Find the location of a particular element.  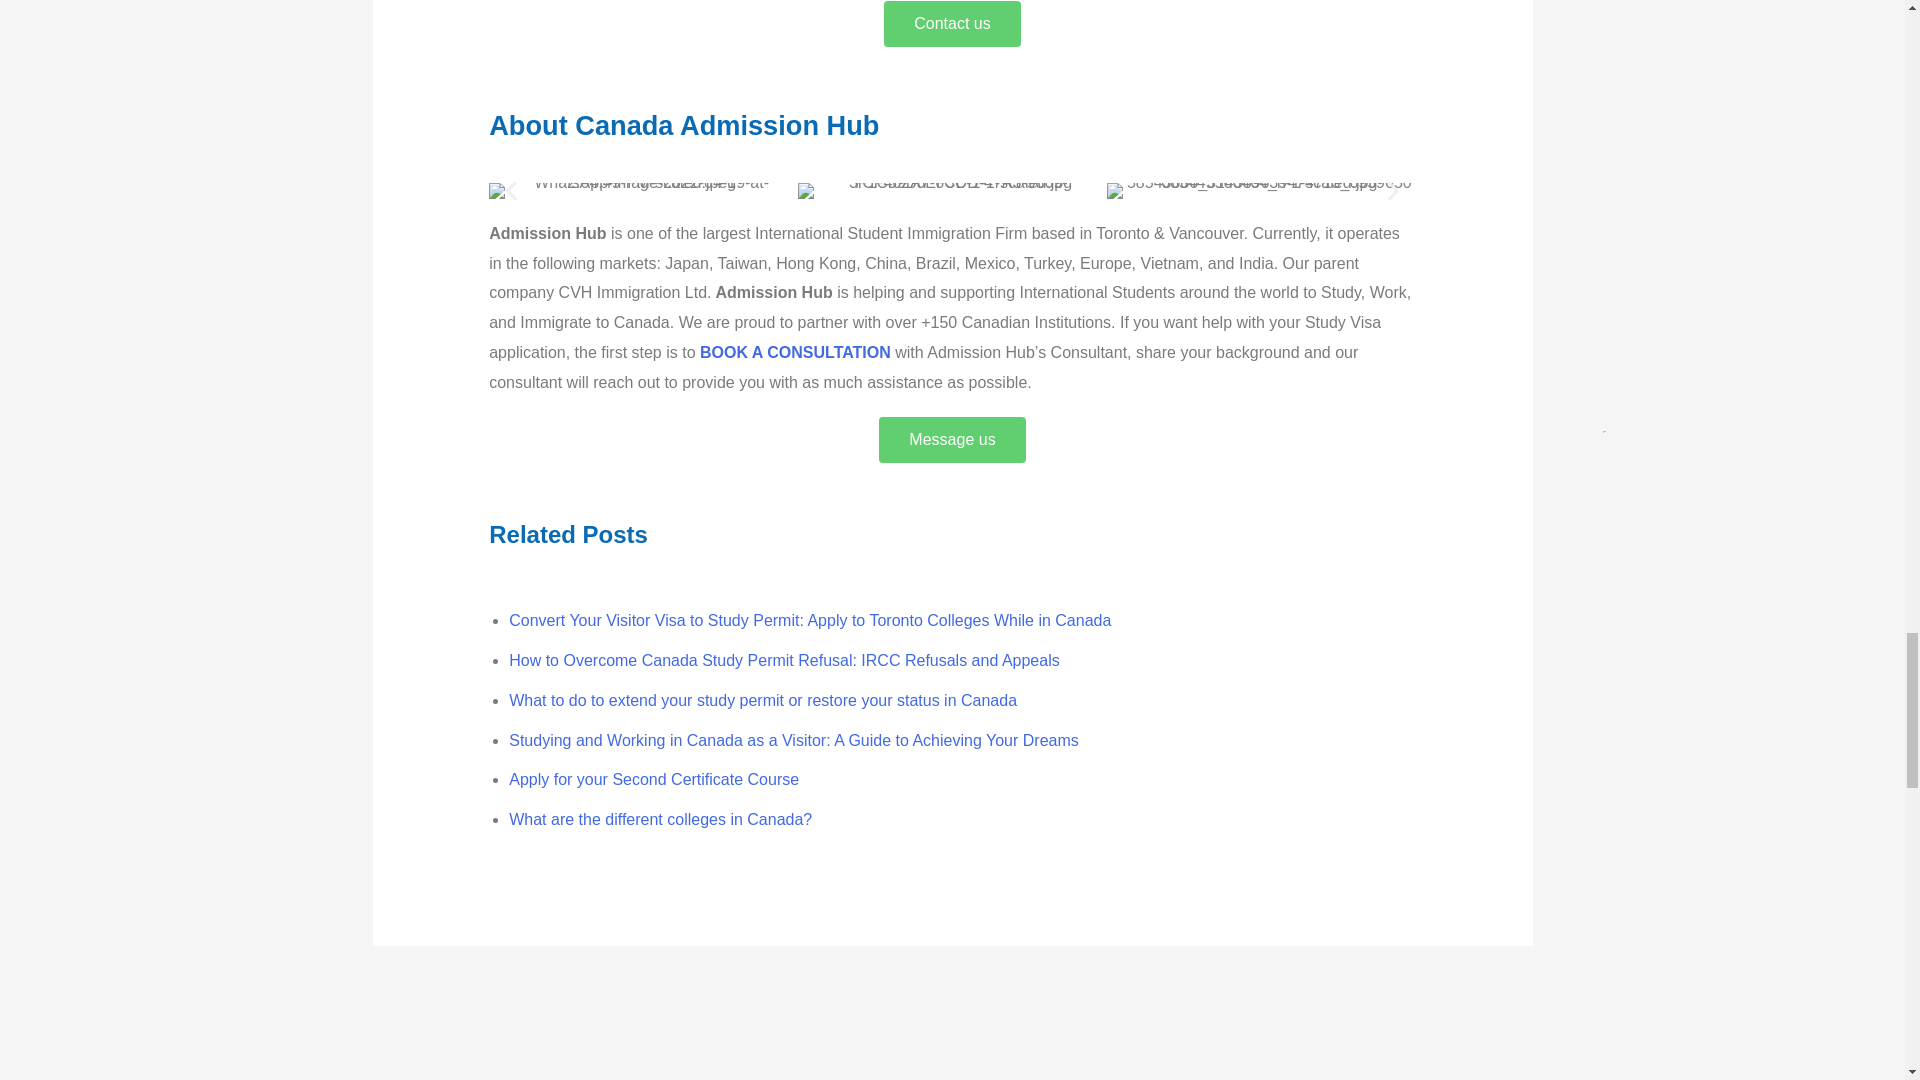

Apply for your Second Certificate Course is located at coordinates (653, 780).